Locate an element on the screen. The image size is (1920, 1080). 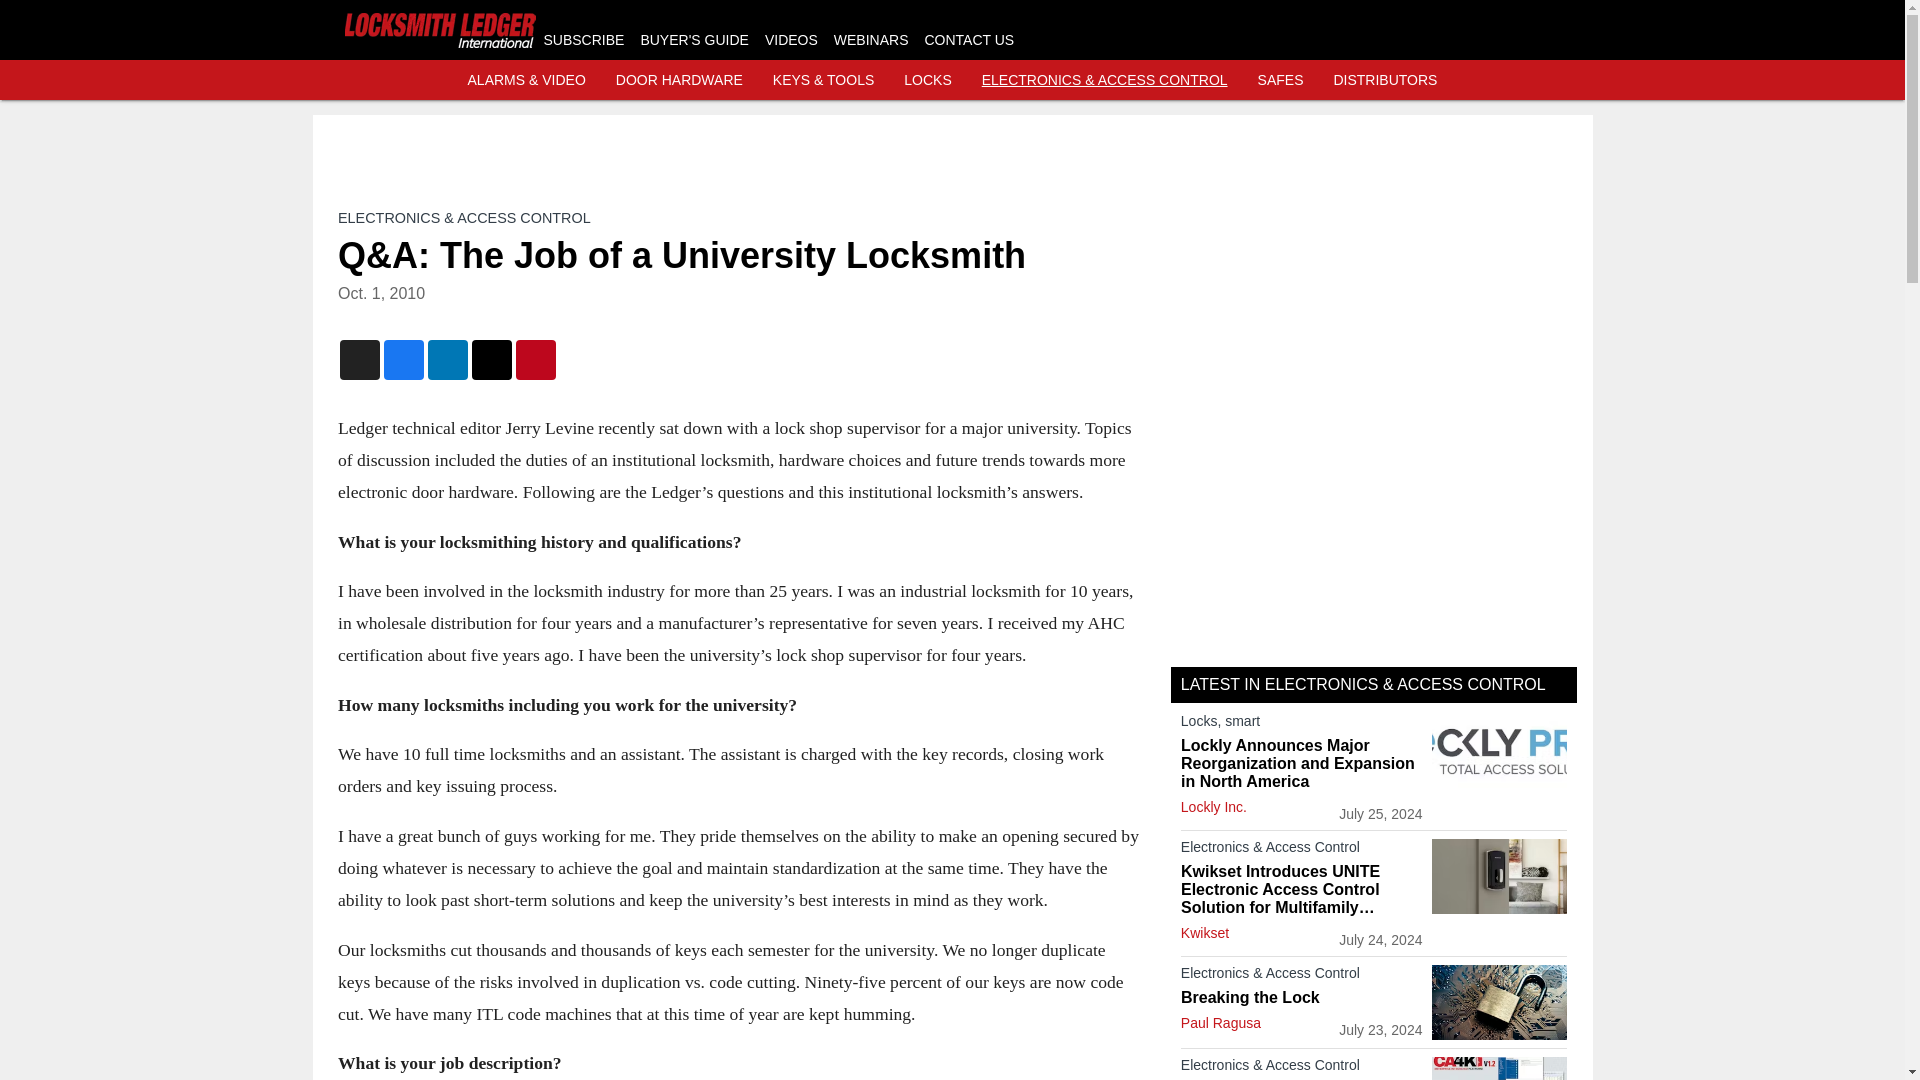
CONTACT US is located at coordinates (968, 40).